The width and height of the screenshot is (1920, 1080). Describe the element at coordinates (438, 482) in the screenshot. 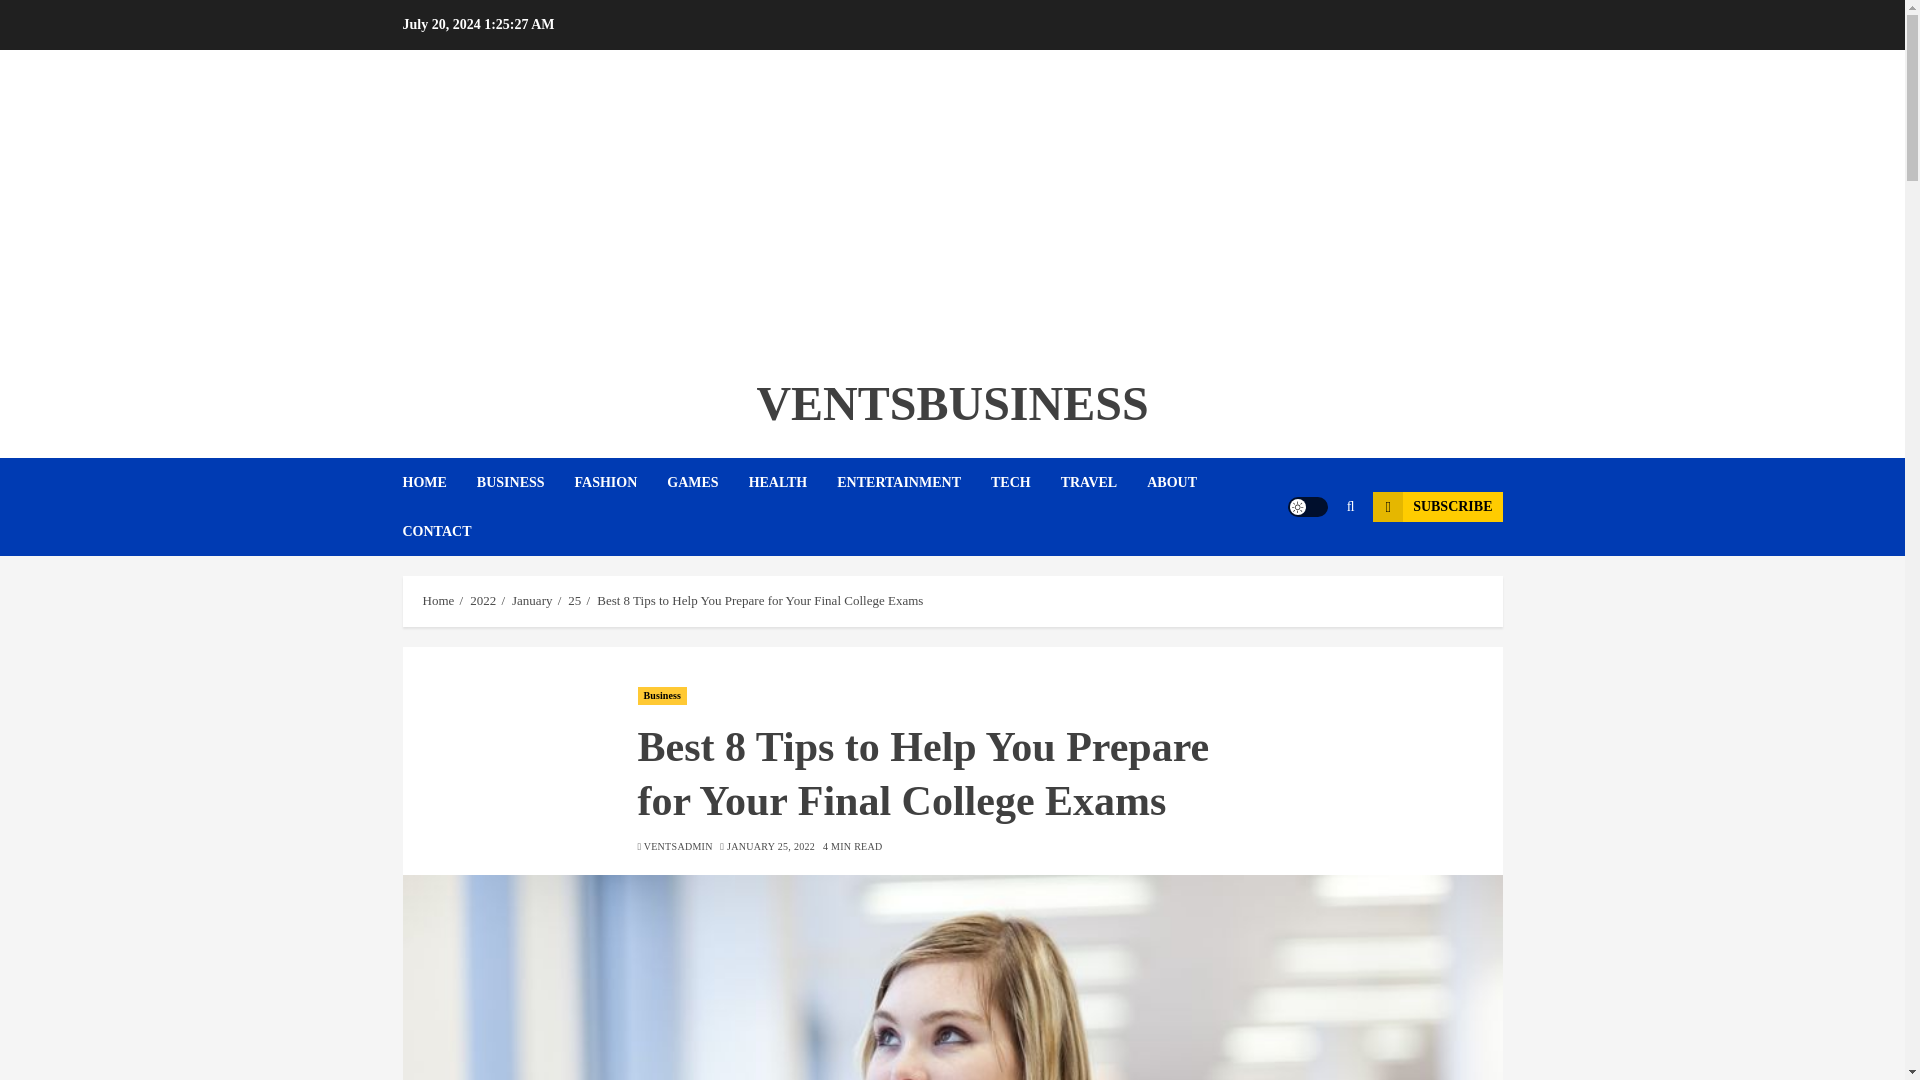

I see `HOME` at that location.